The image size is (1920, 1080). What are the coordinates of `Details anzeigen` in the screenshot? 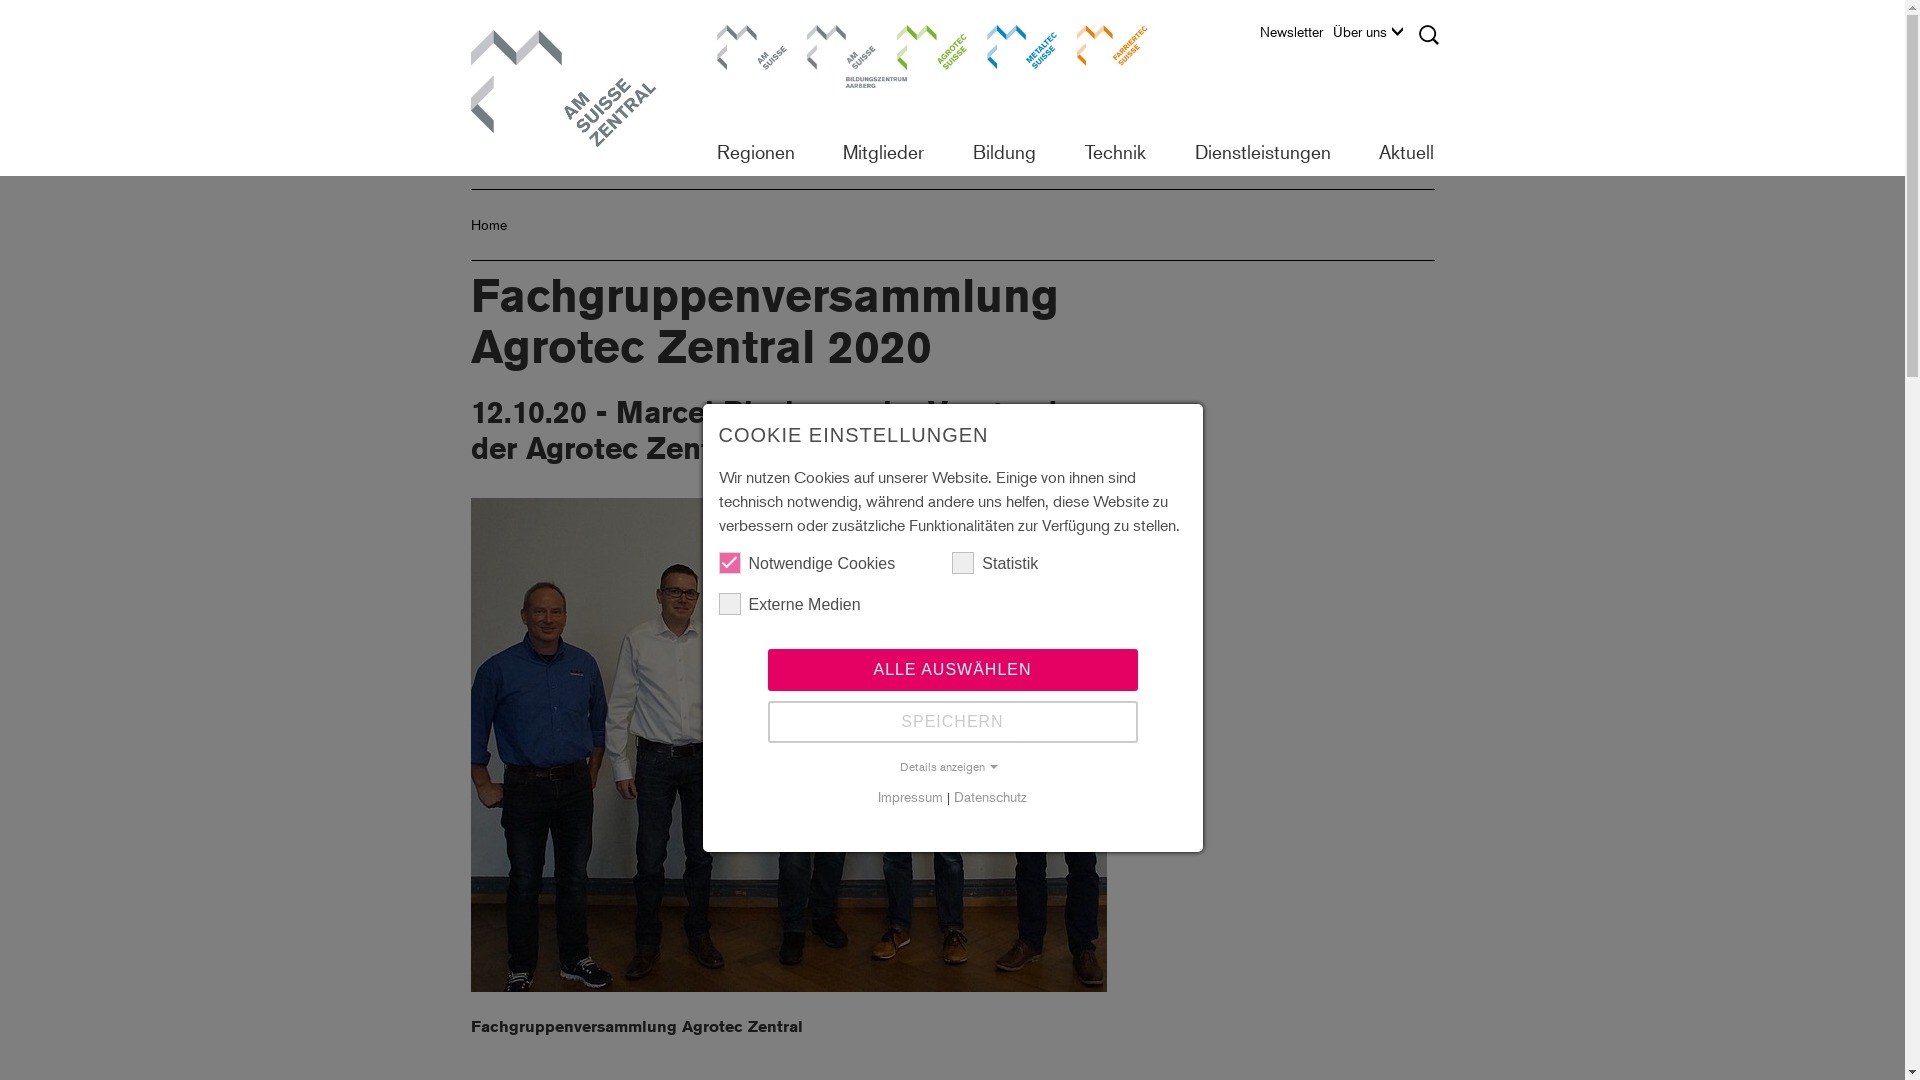 It's located at (952, 767).